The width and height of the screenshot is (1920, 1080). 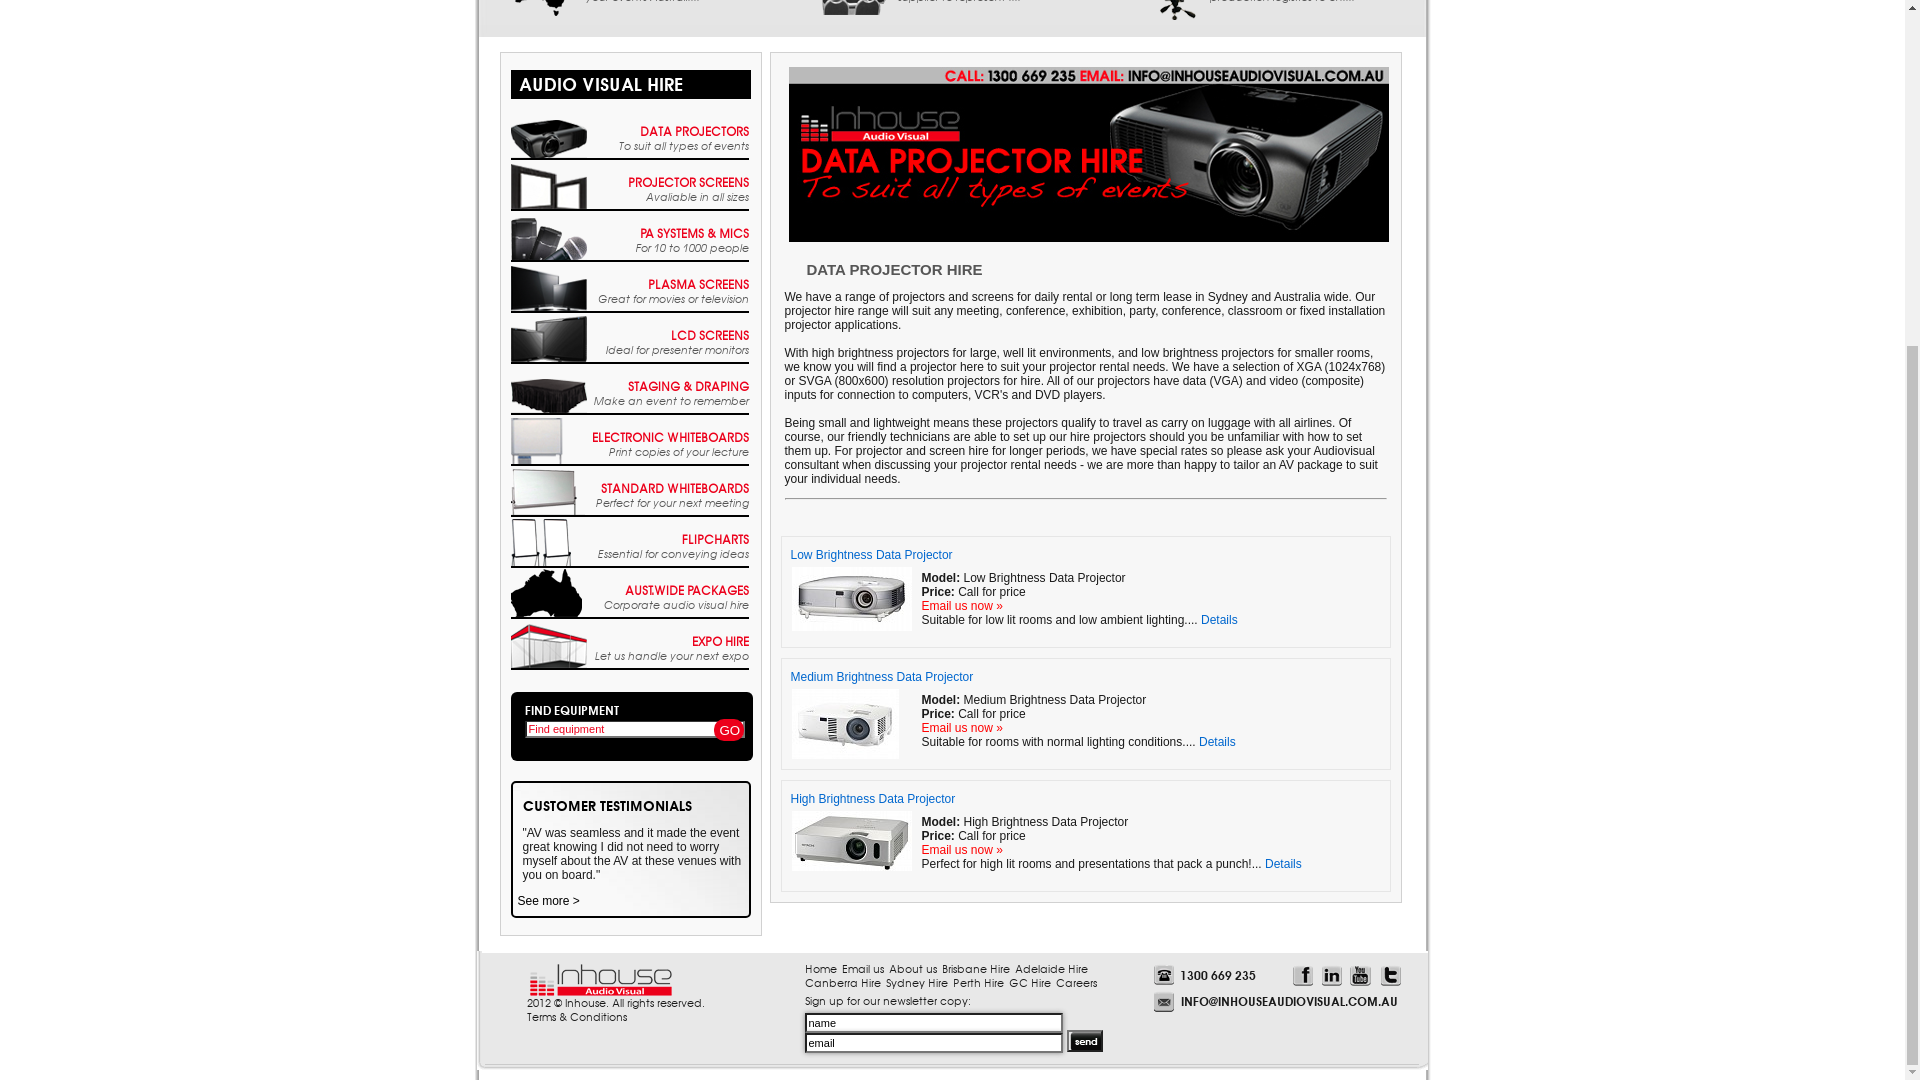 I want to click on expo hire, so click(x=852, y=484).